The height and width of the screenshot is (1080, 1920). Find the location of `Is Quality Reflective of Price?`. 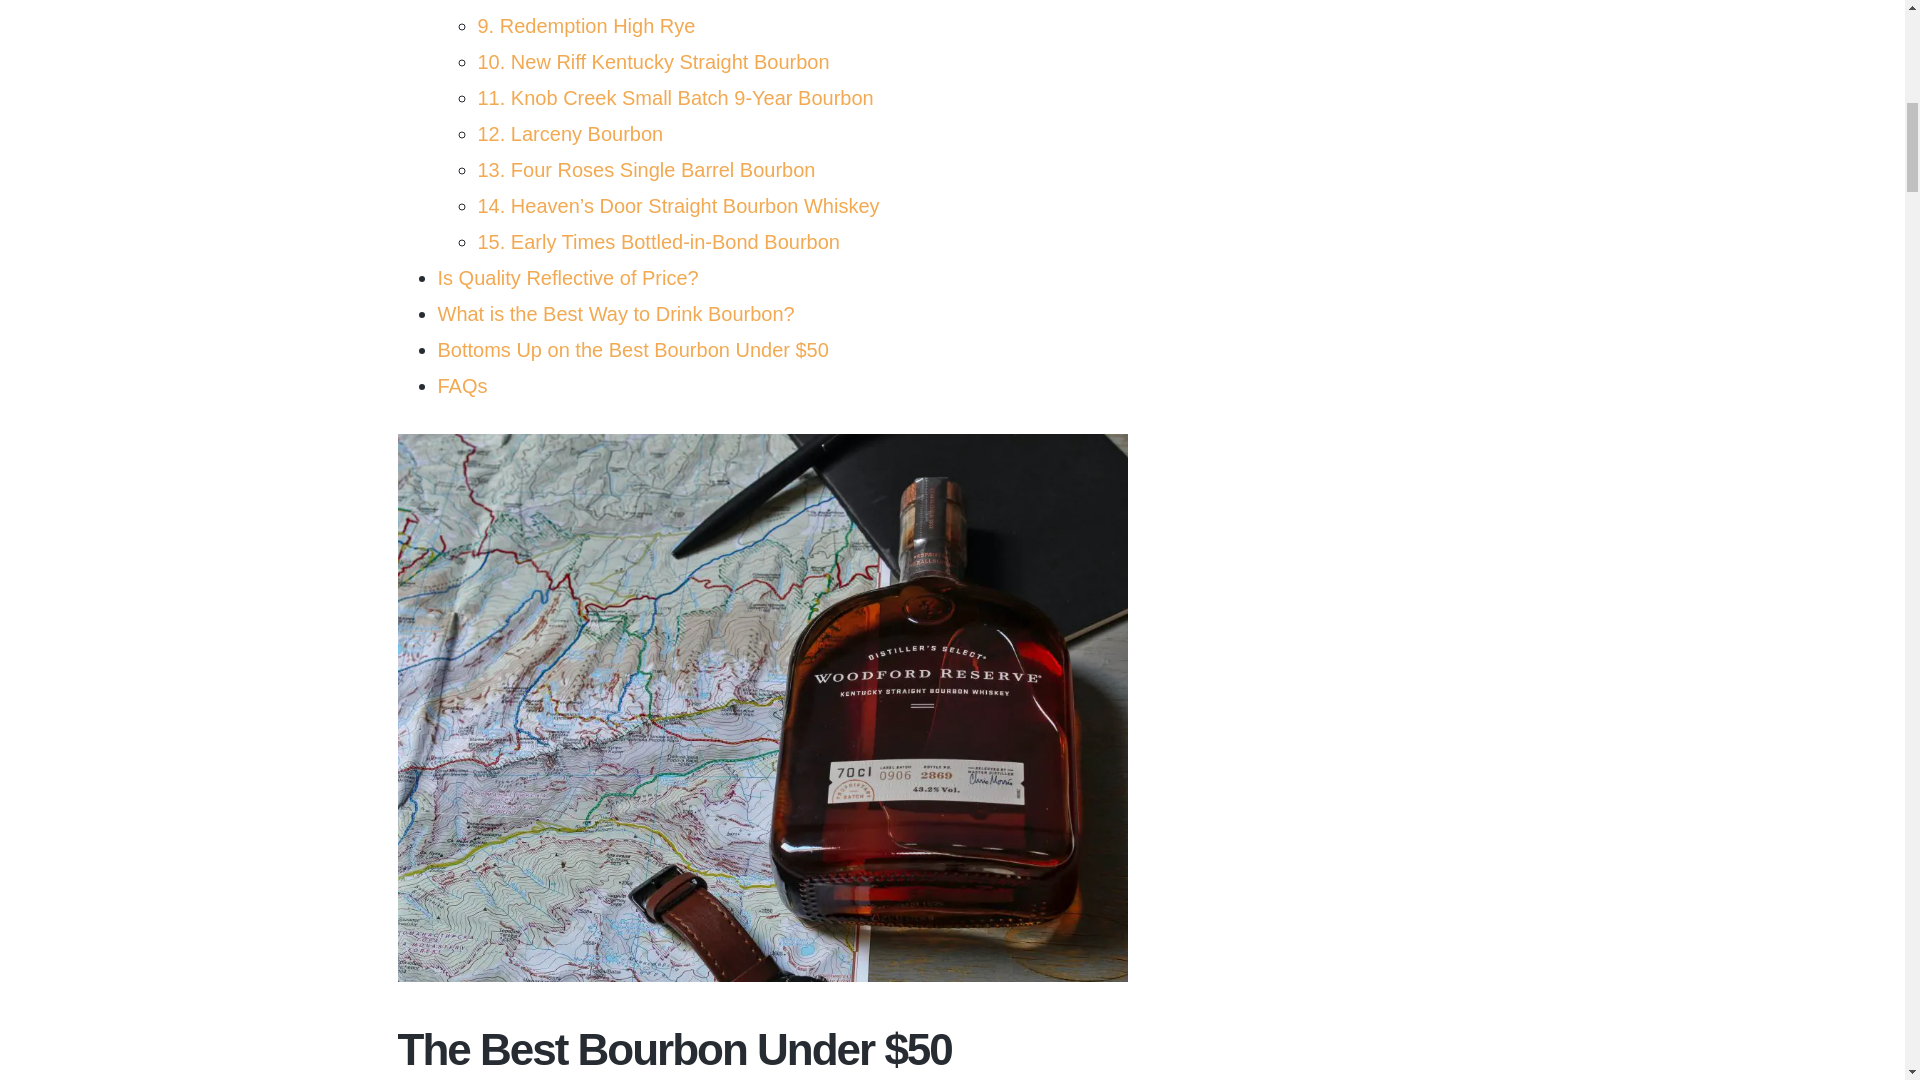

Is Quality Reflective of Price? is located at coordinates (568, 278).